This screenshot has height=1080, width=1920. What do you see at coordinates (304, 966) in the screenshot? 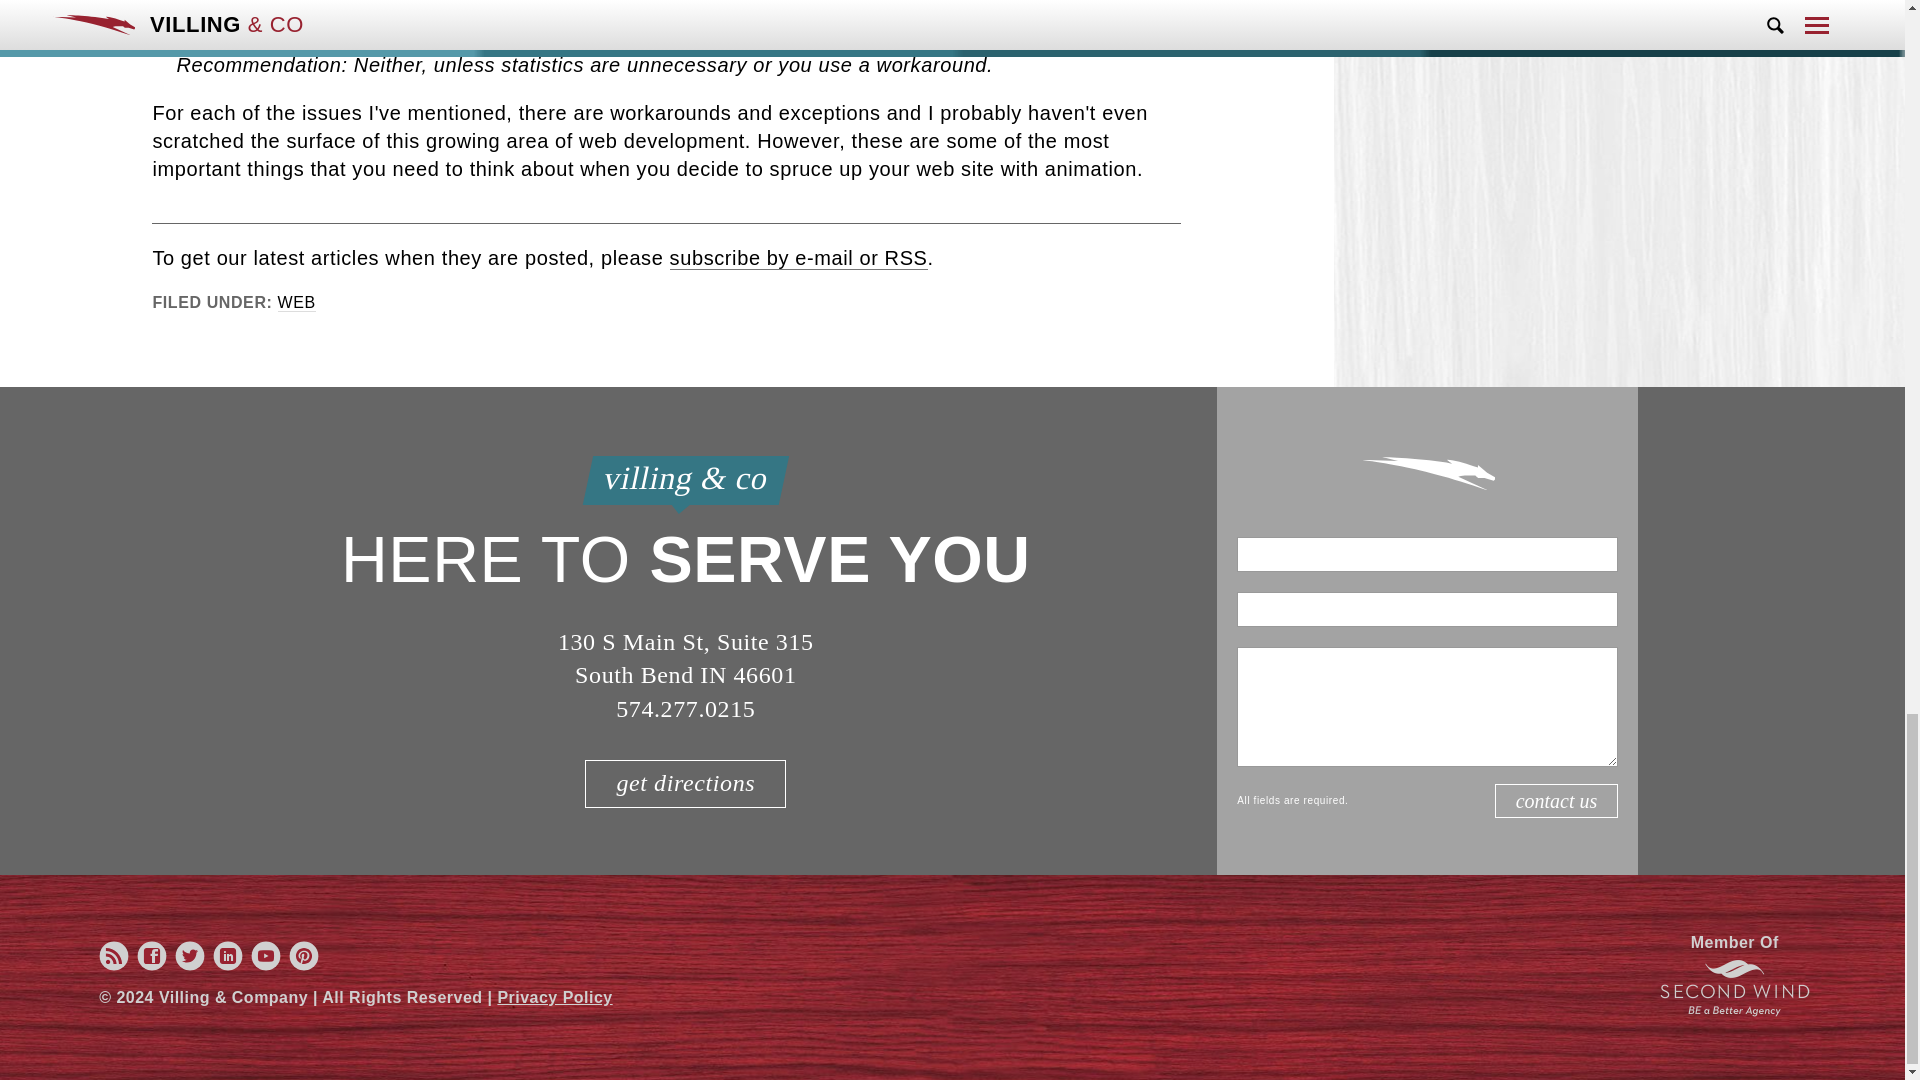
I see `Follow Us on Pinterest` at bounding box center [304, 966].